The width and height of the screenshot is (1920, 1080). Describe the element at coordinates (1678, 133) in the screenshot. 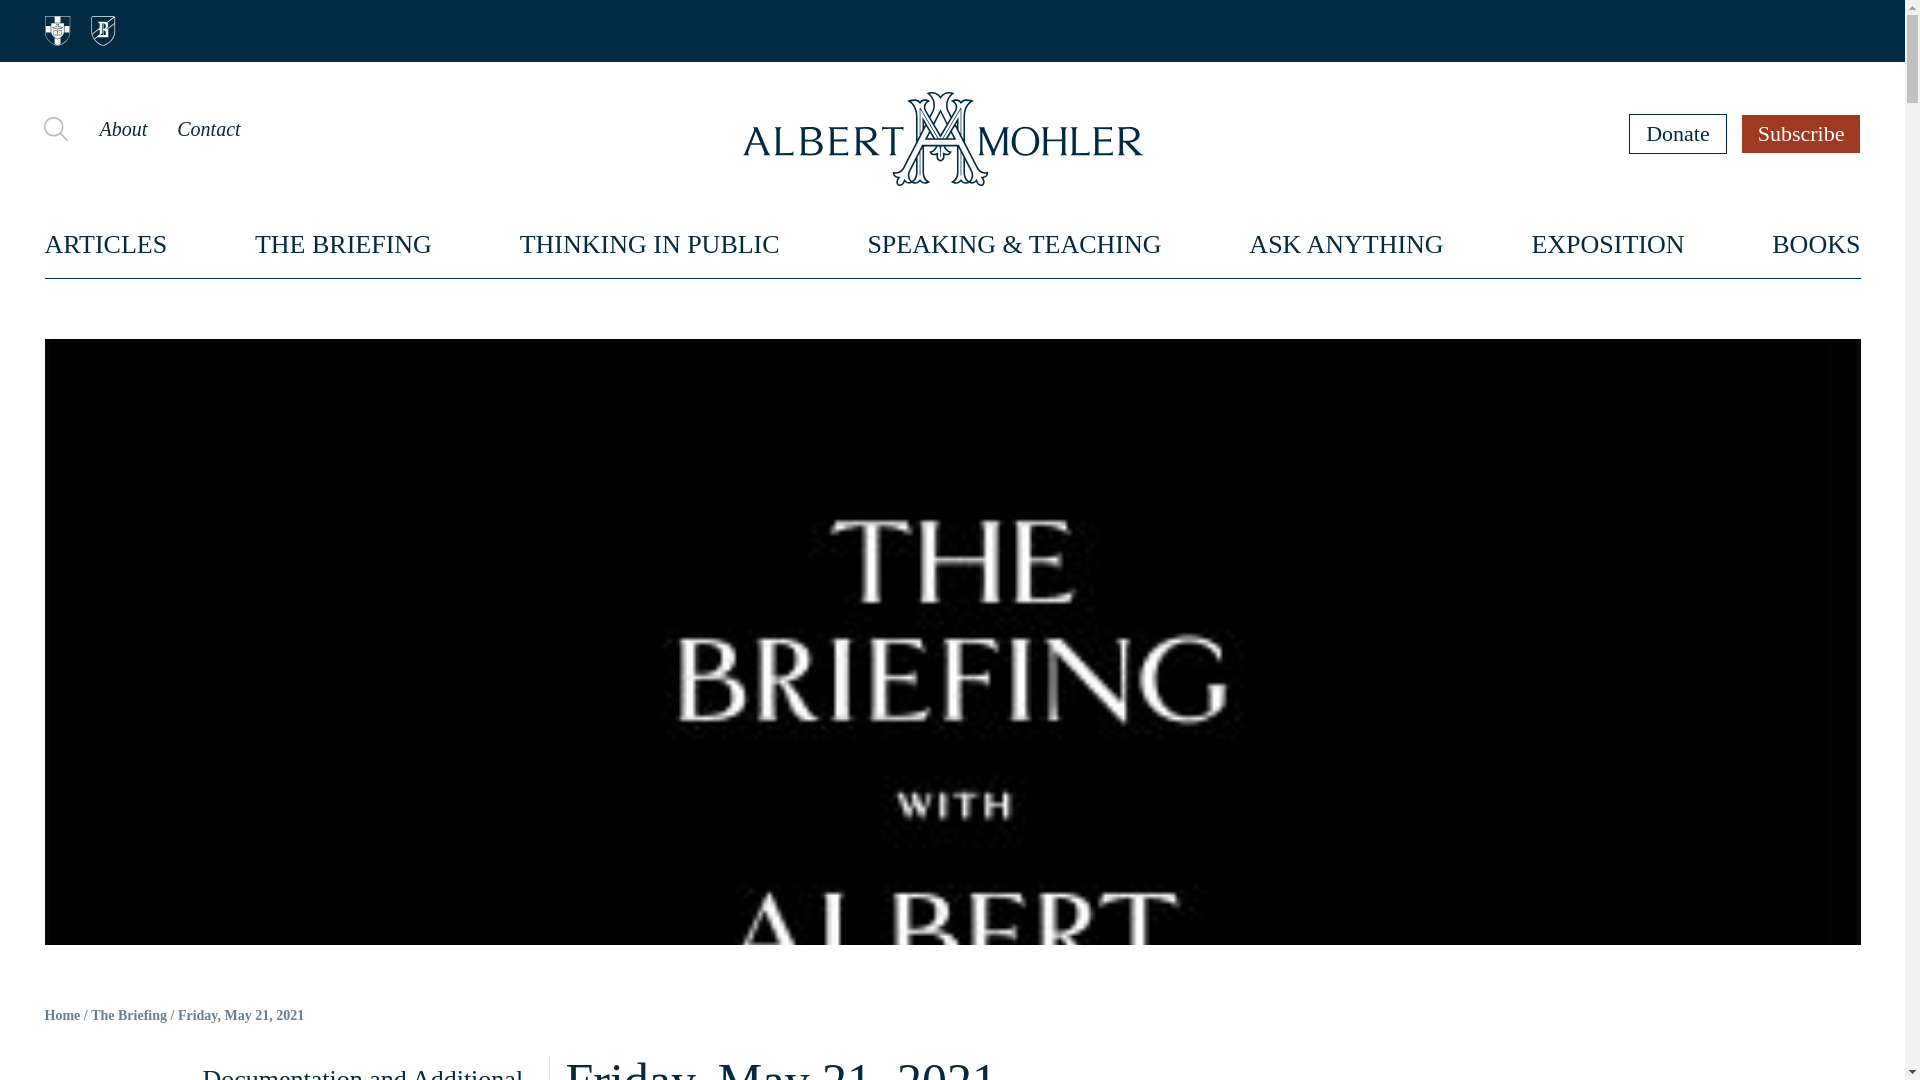

I see `Donate` at that location.